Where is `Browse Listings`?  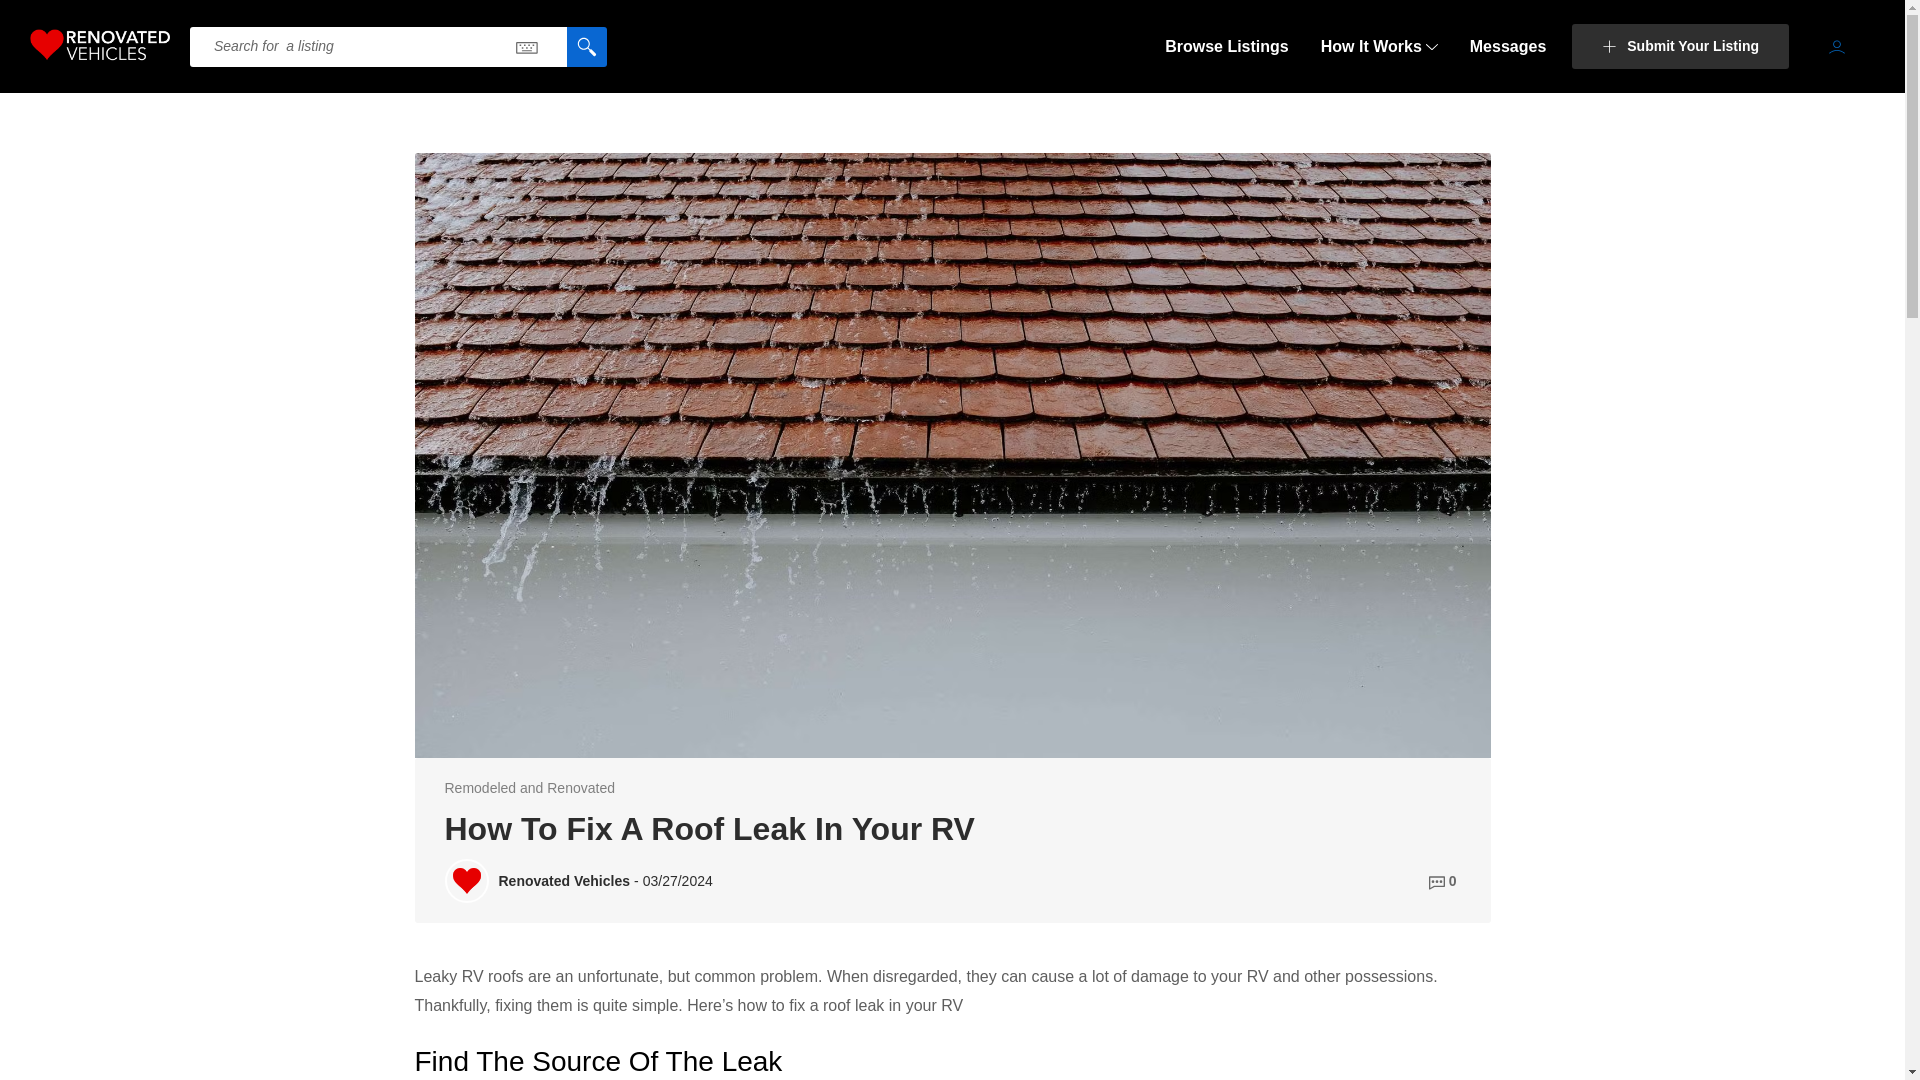
Browse Listings is located at coordinates (1226, 46).